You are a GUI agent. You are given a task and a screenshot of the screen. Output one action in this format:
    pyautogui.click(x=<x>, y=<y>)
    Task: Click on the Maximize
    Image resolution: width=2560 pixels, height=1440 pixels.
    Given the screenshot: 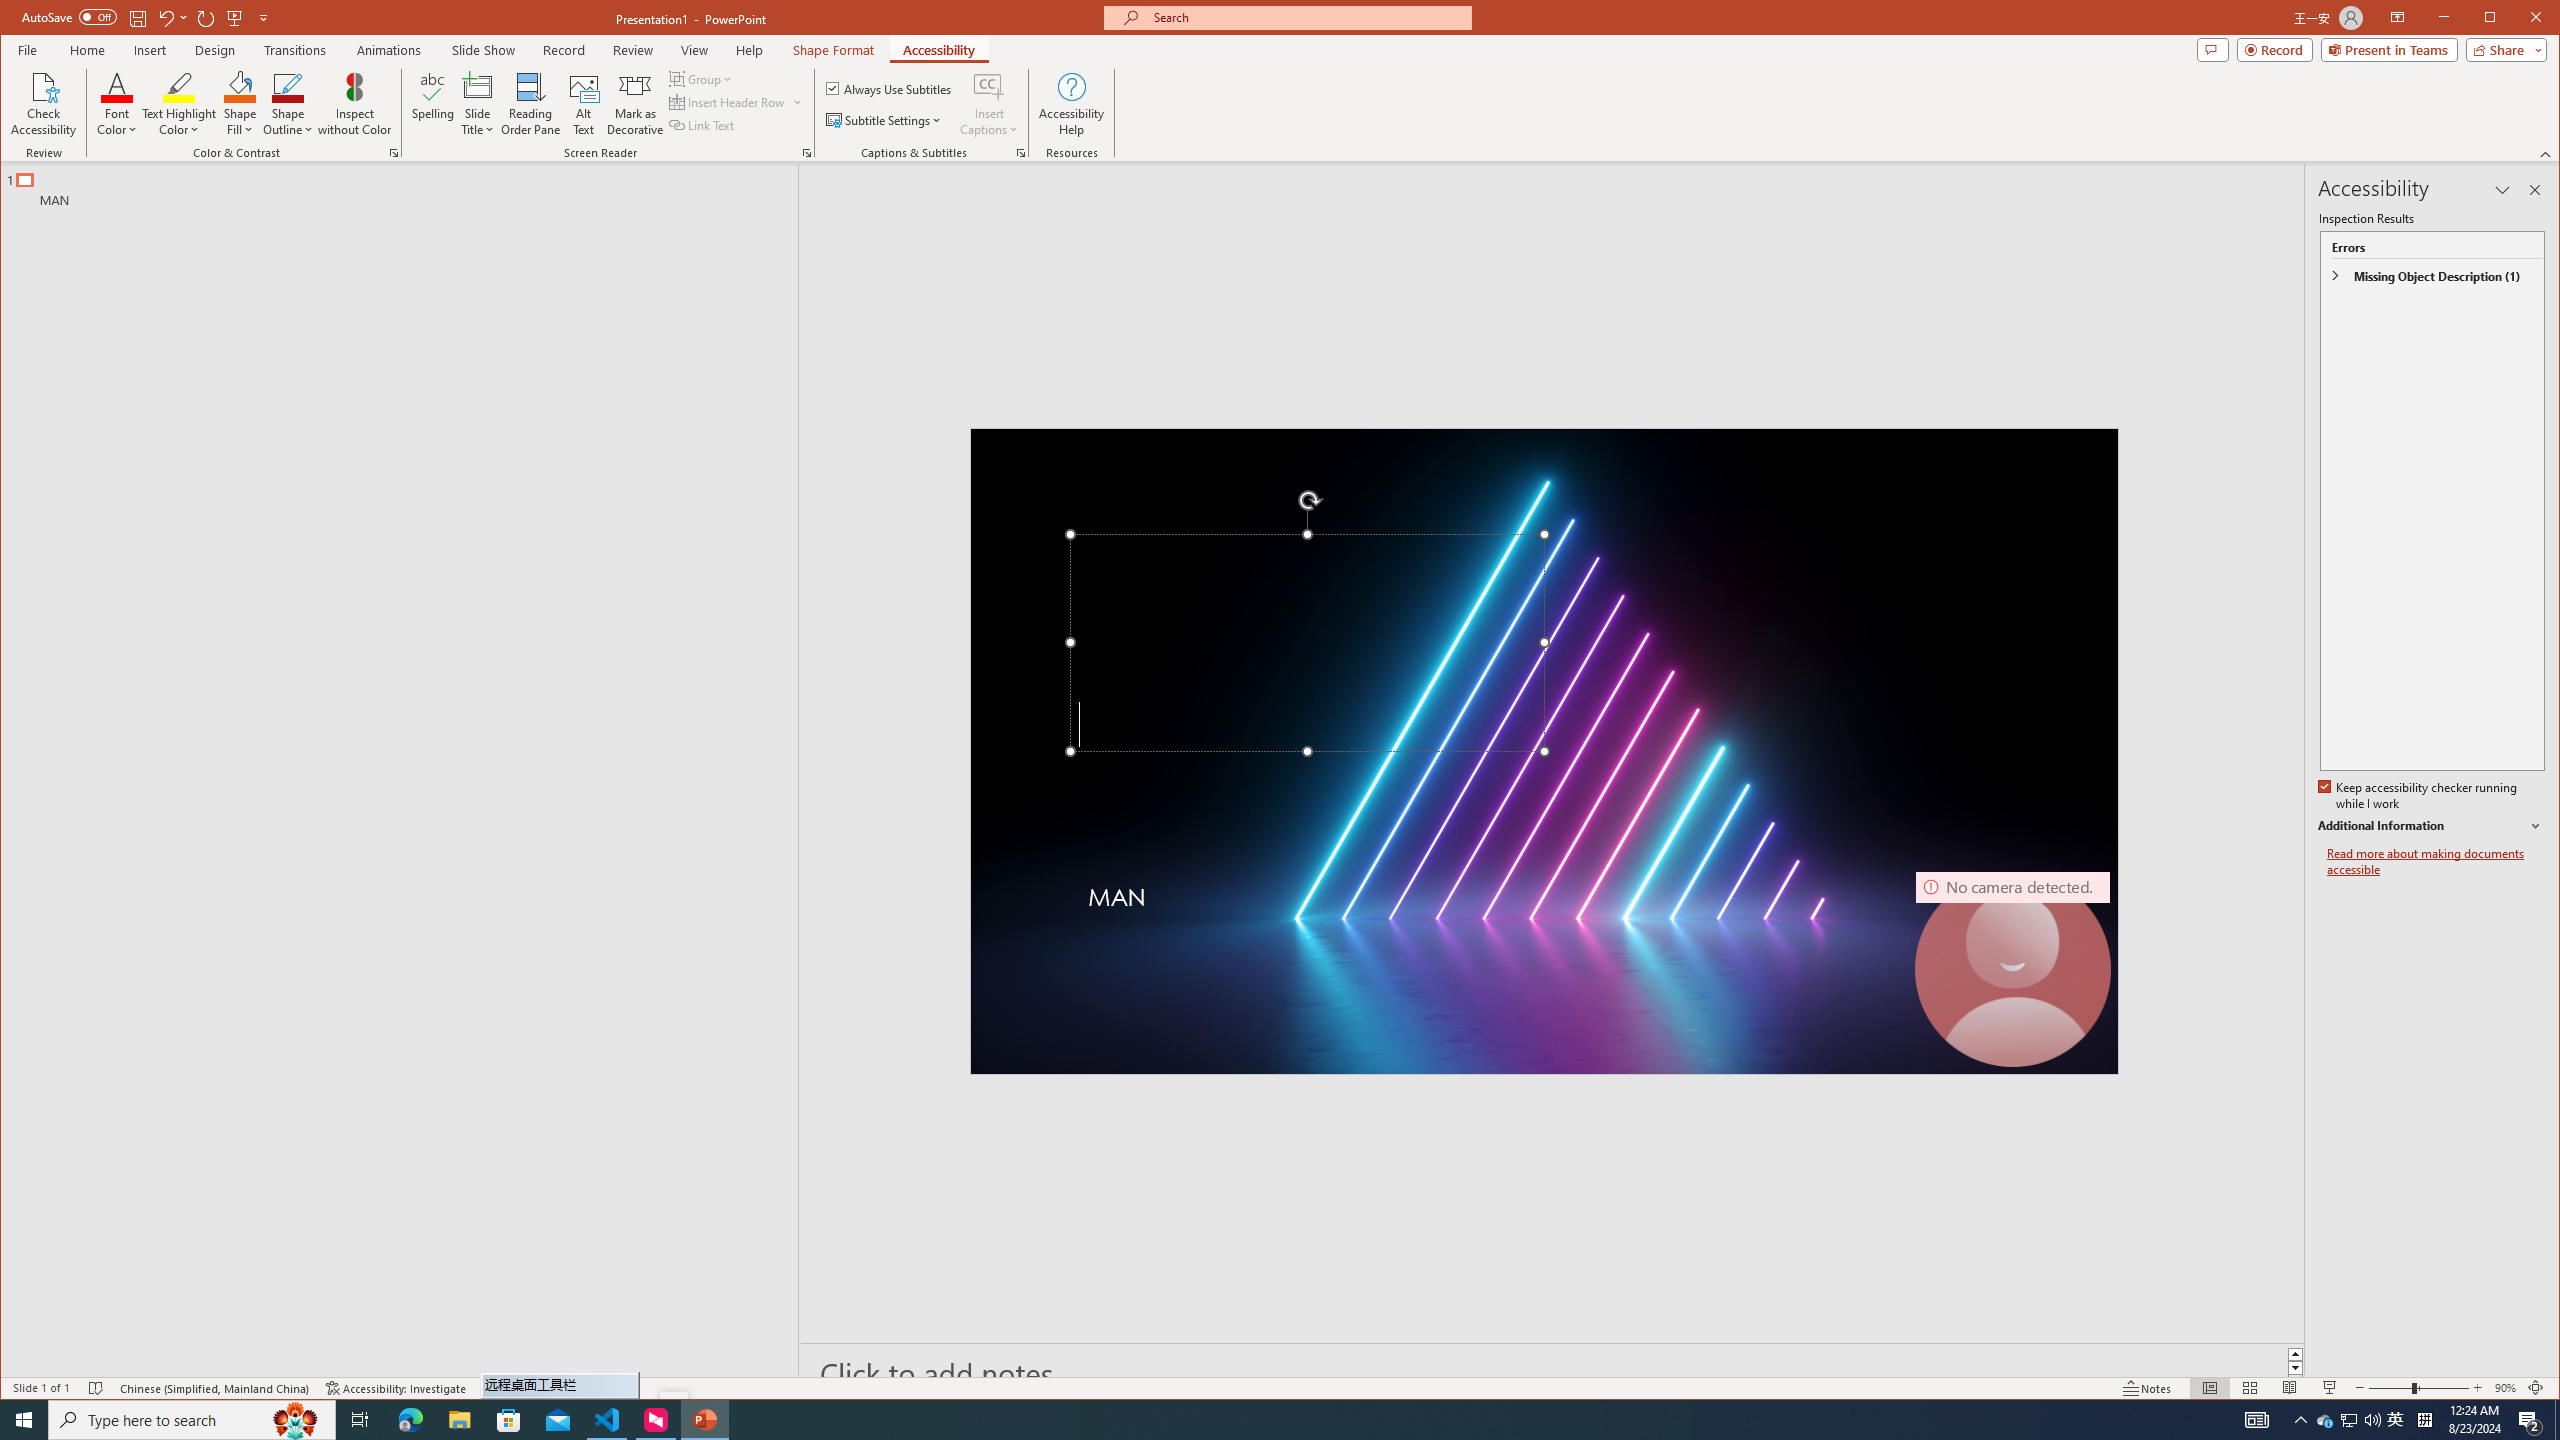 What is the action you would take?
    pyautogui.click(x=2518, y=19)
    